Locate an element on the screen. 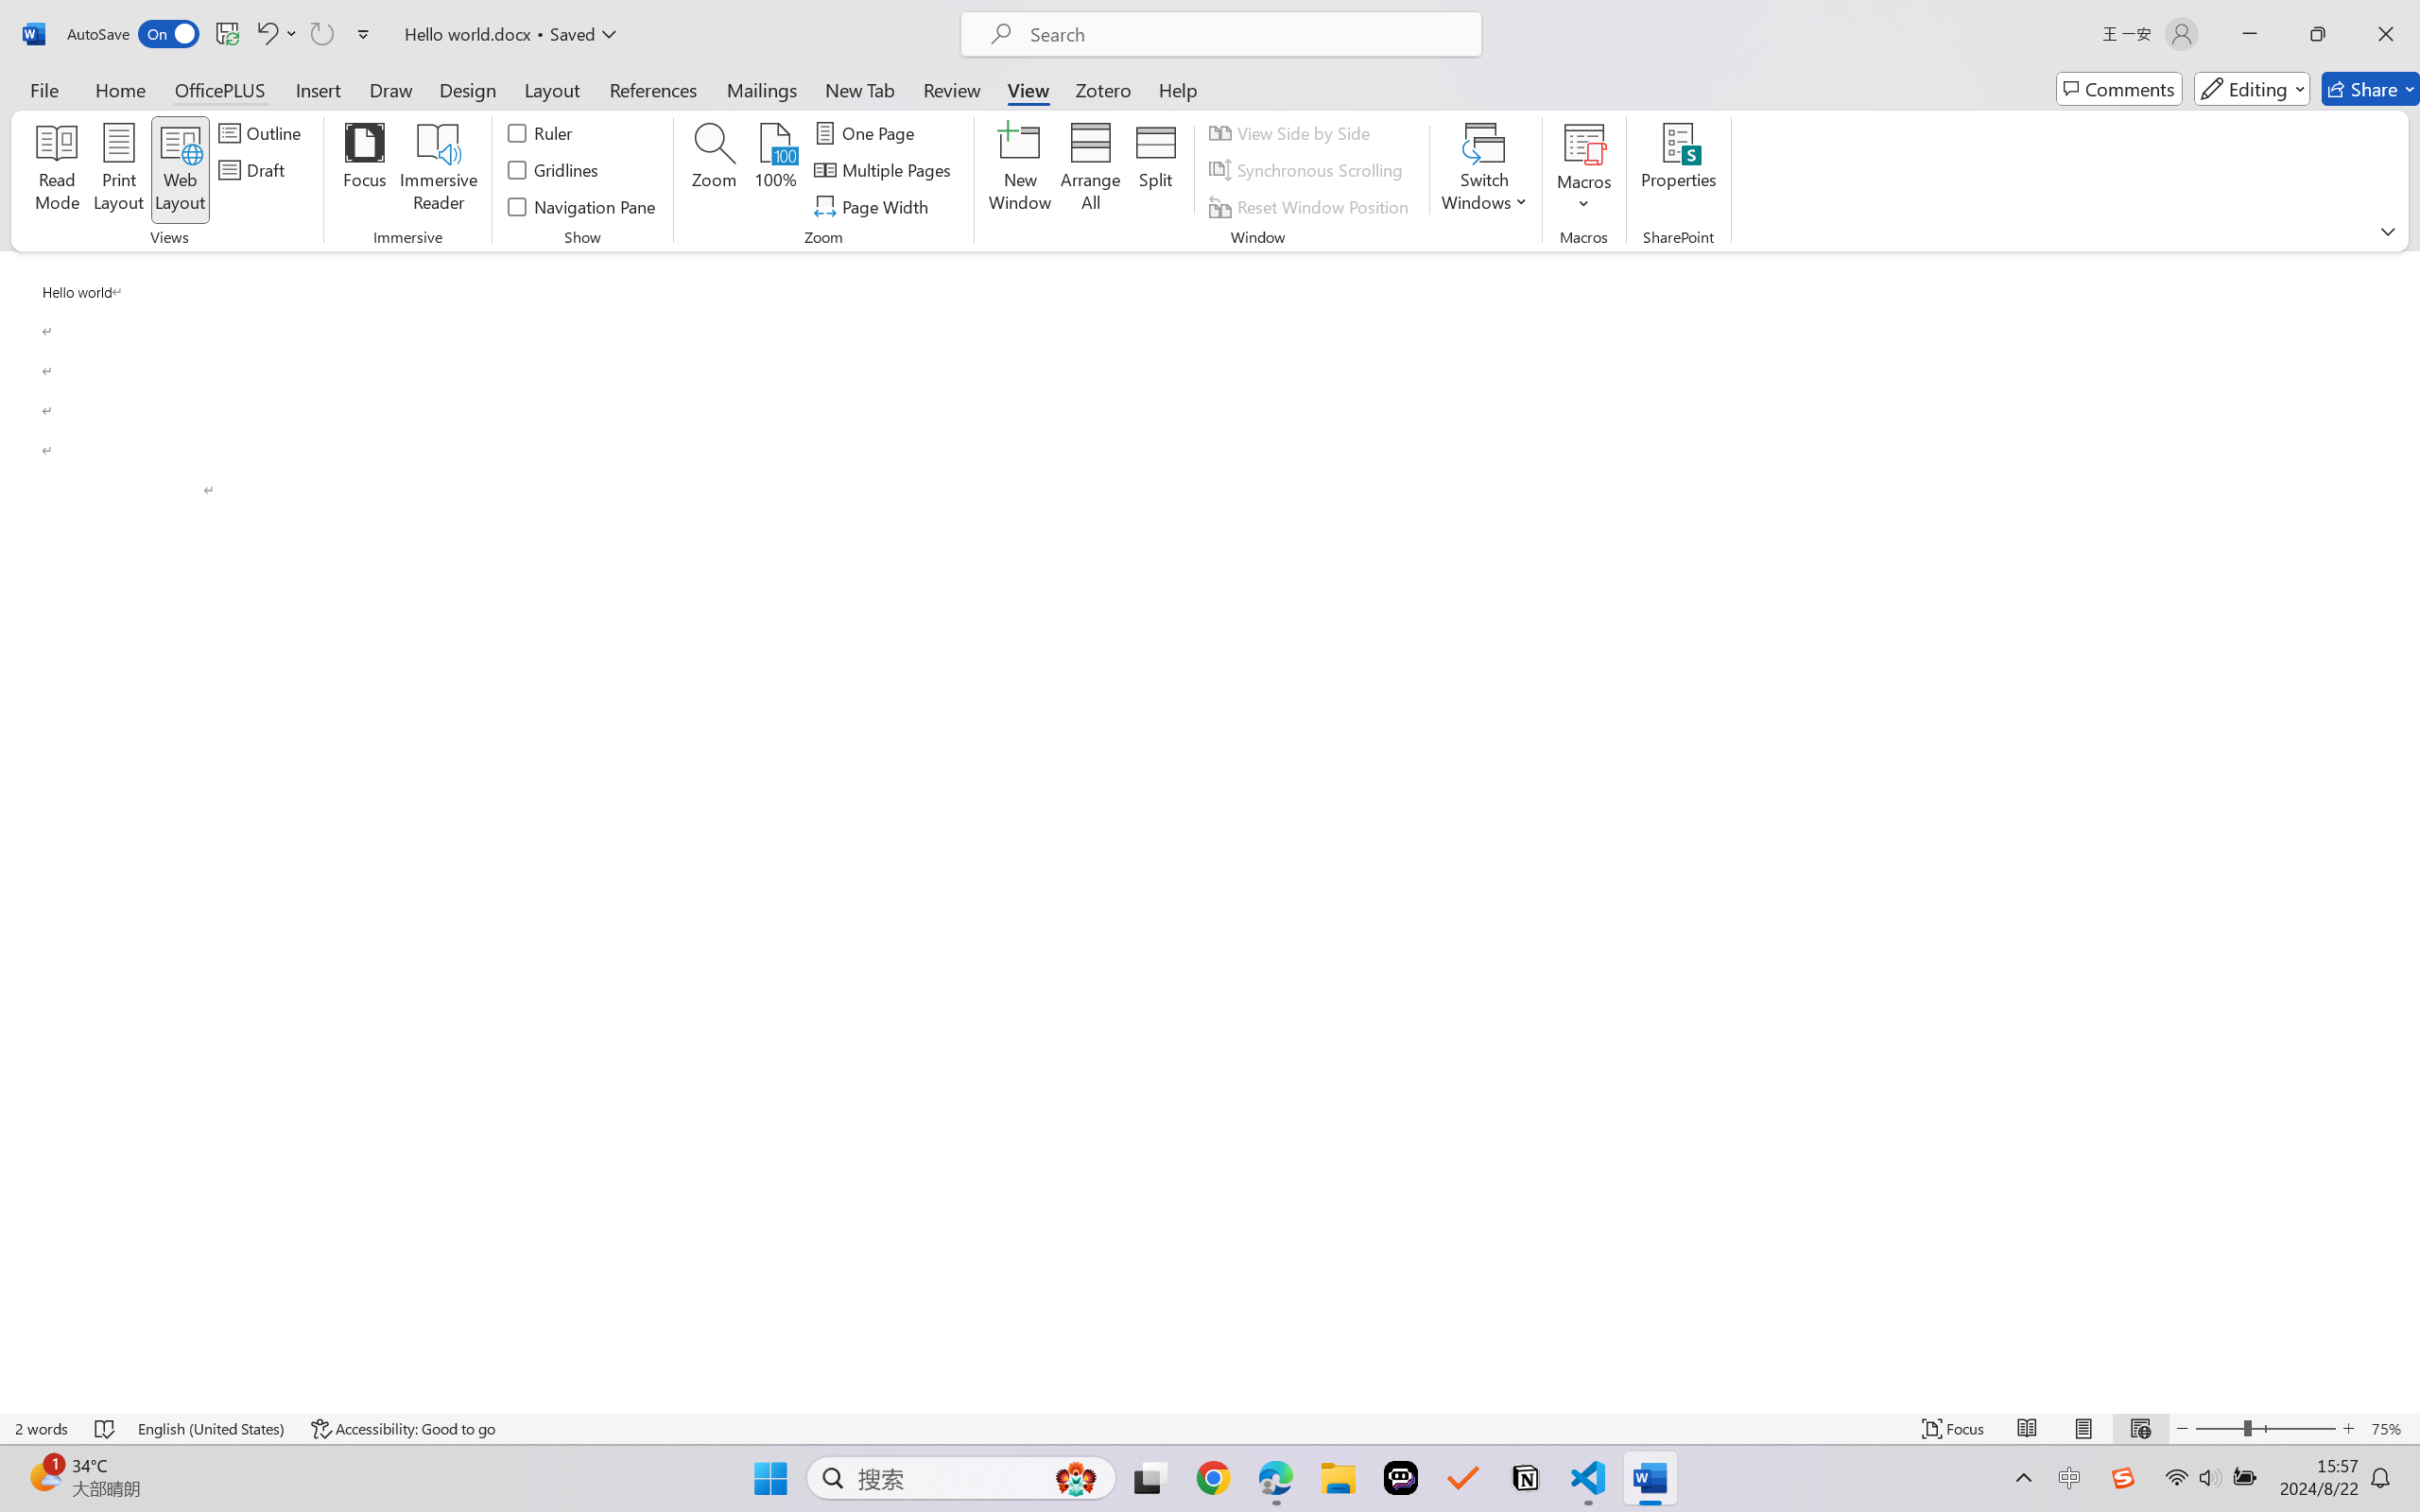  Class: Image is located at coordinates (2123, 1478).